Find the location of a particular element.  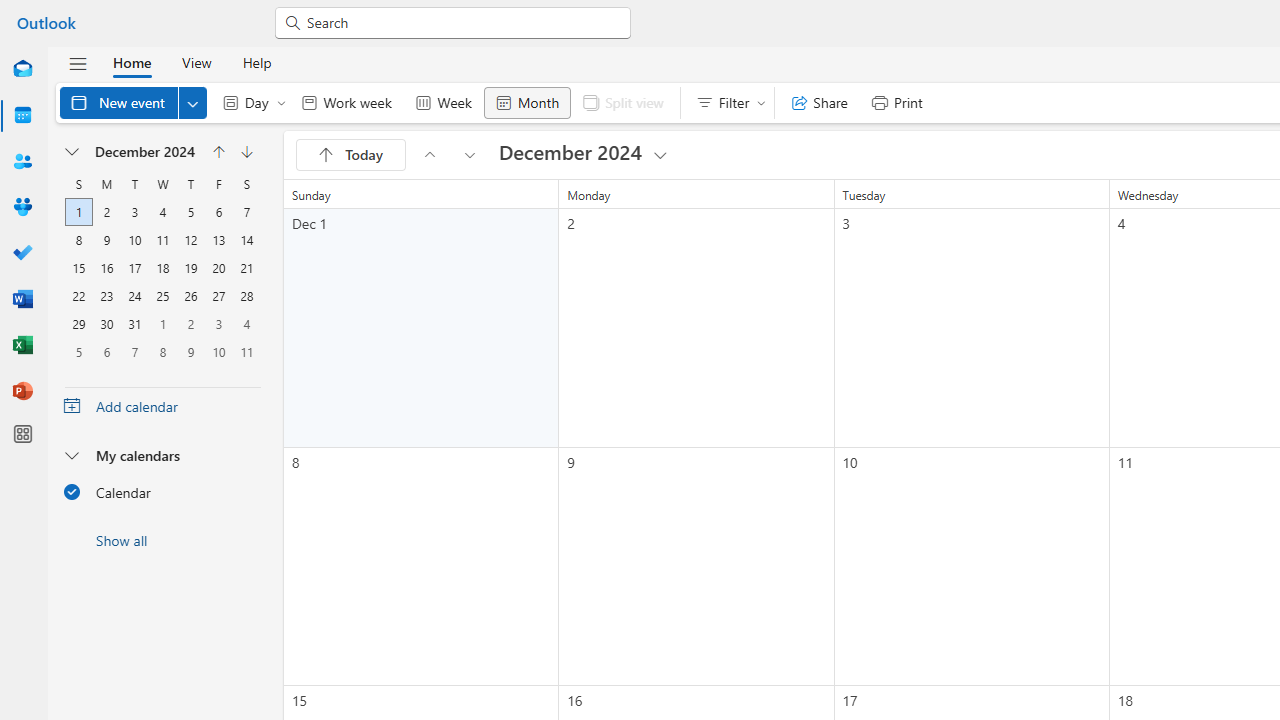

10, December, 2024 is located at coordinates (134, 240).